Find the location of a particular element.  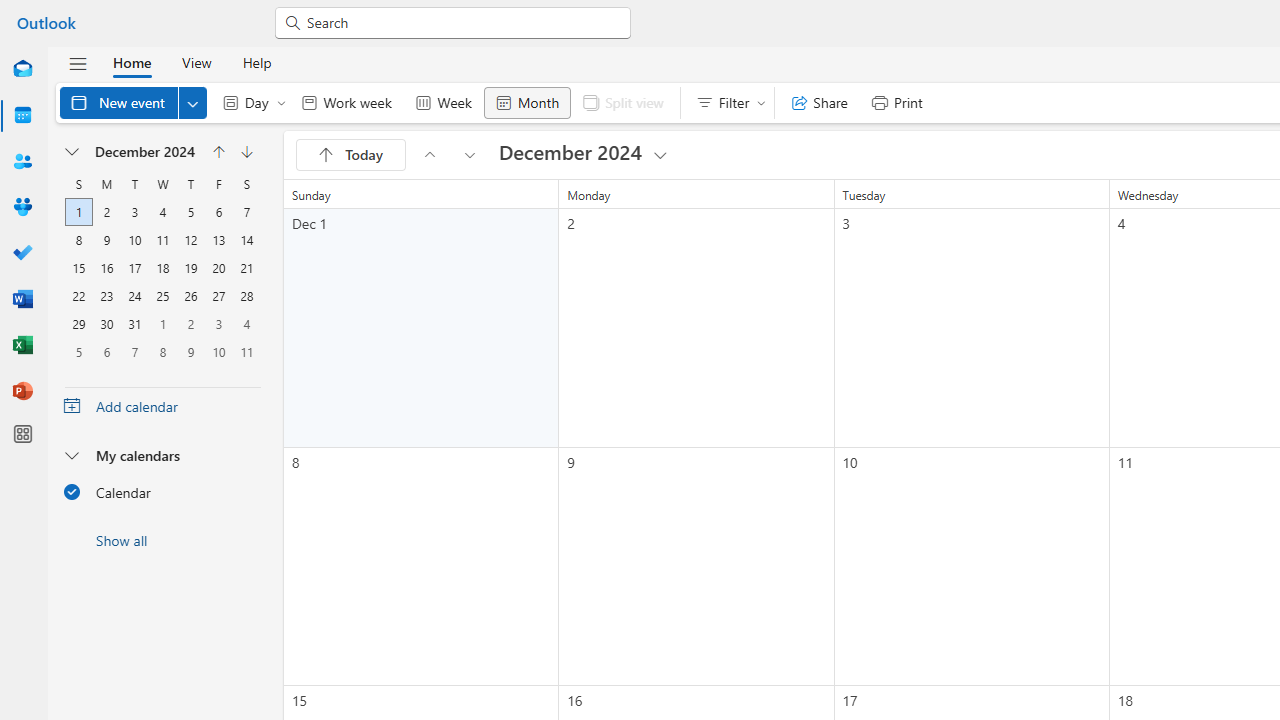

10, December, 2024 is located at coordinates (134, 240).